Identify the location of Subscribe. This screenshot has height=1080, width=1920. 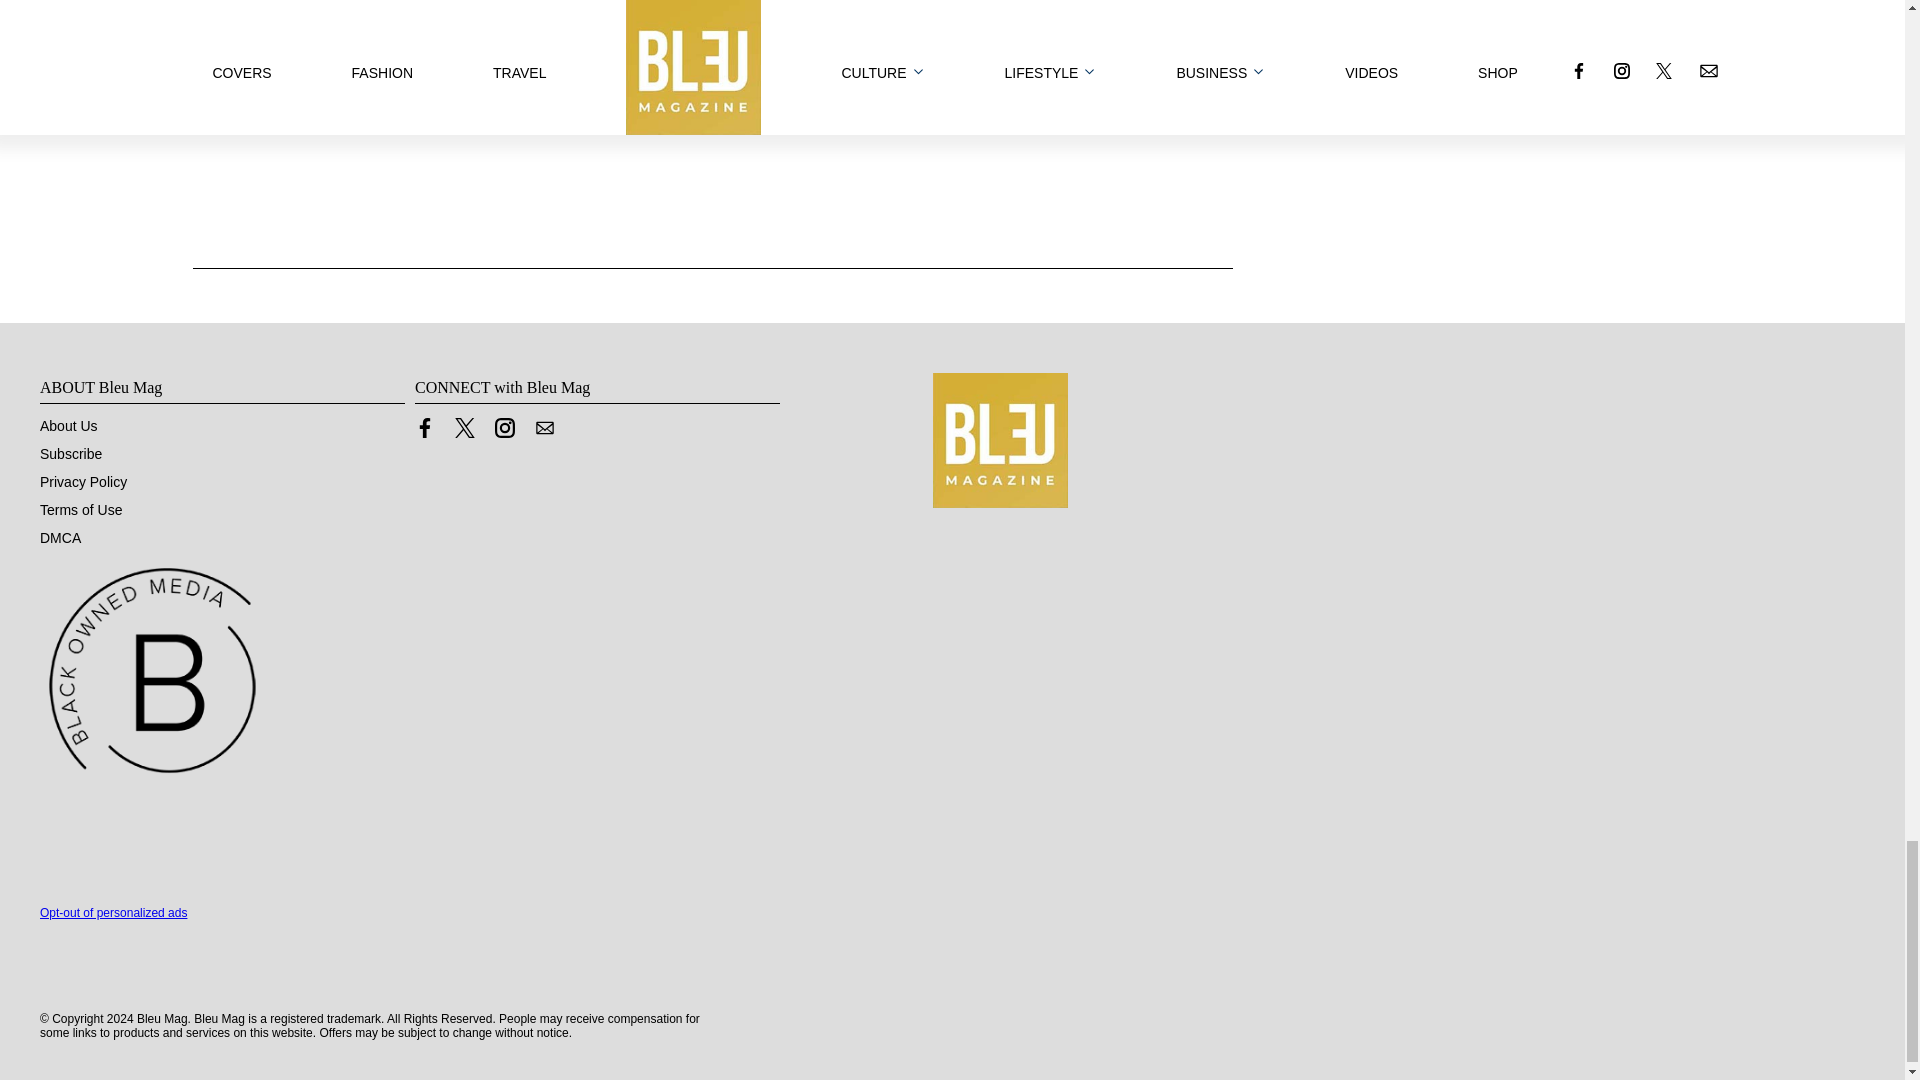
(70, 454).